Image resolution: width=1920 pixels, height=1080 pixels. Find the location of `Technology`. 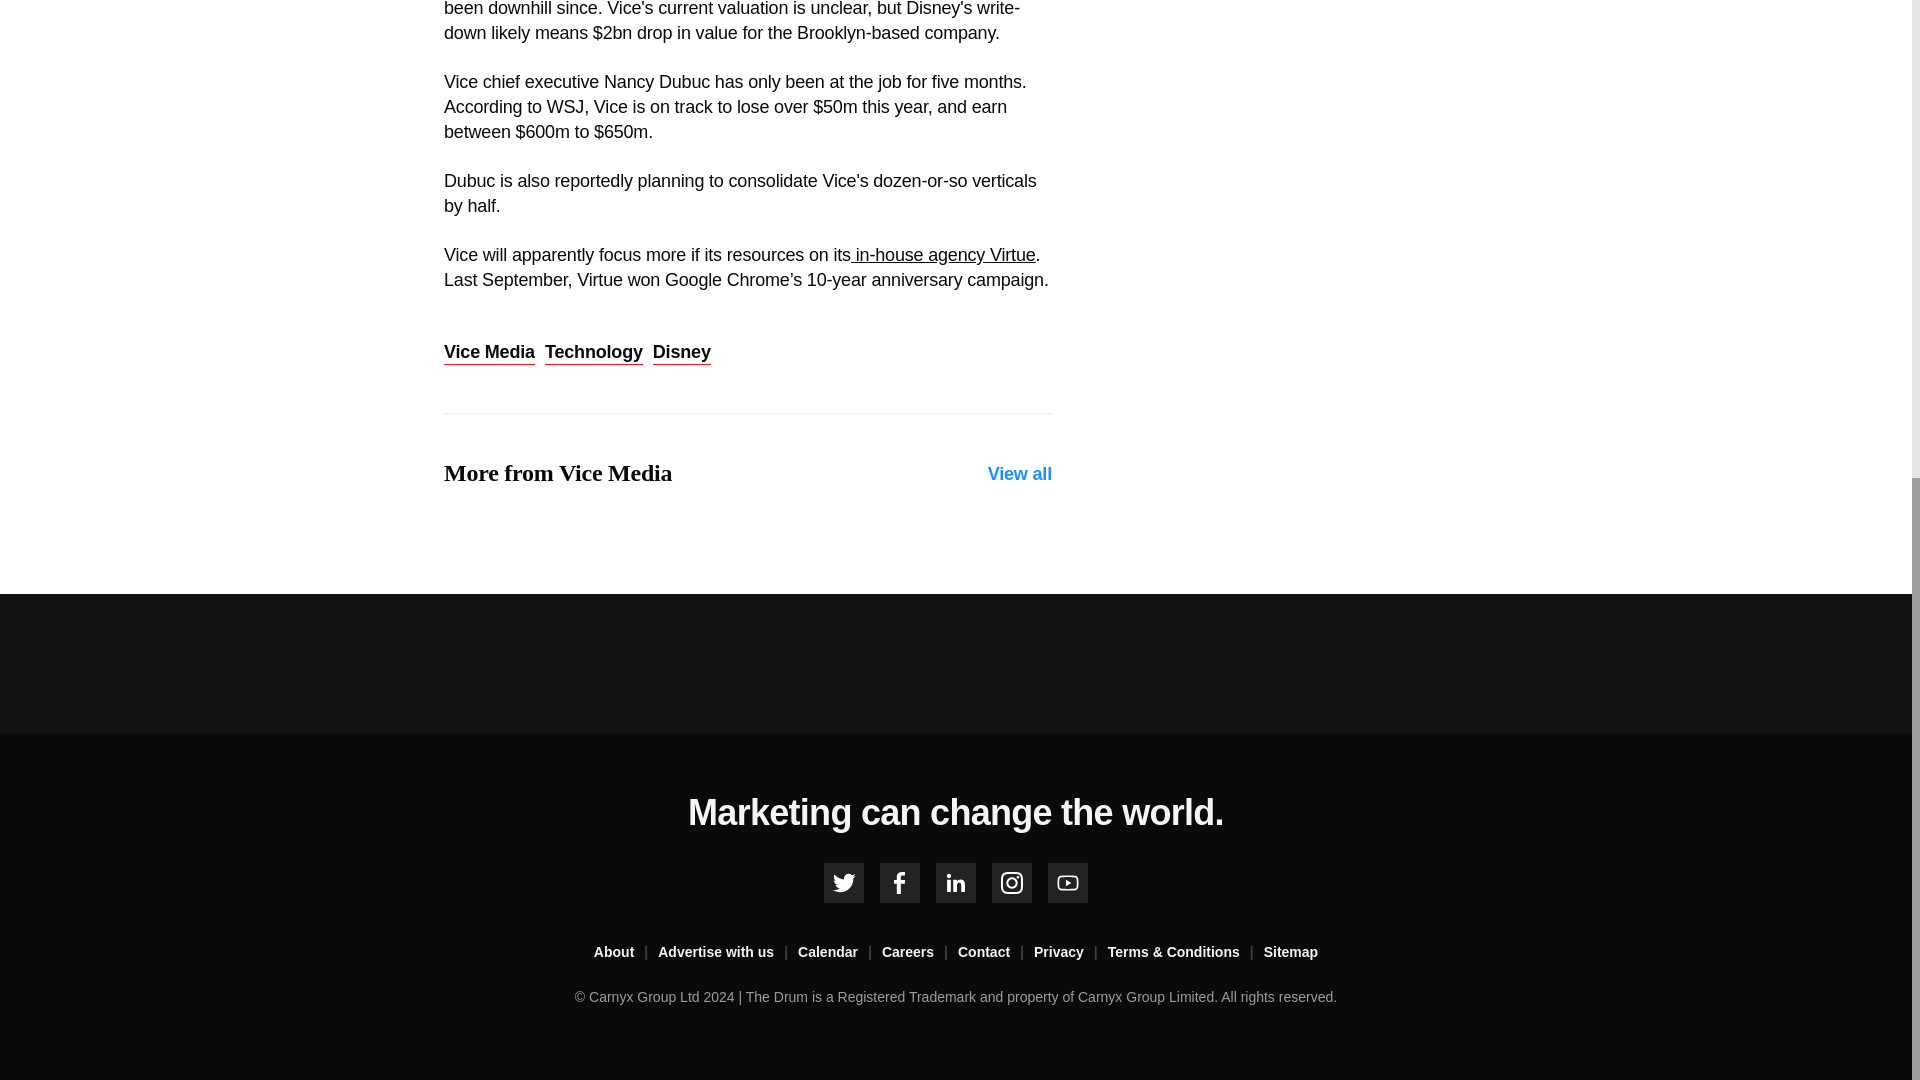

Technology is located at coordinates (594, 353).